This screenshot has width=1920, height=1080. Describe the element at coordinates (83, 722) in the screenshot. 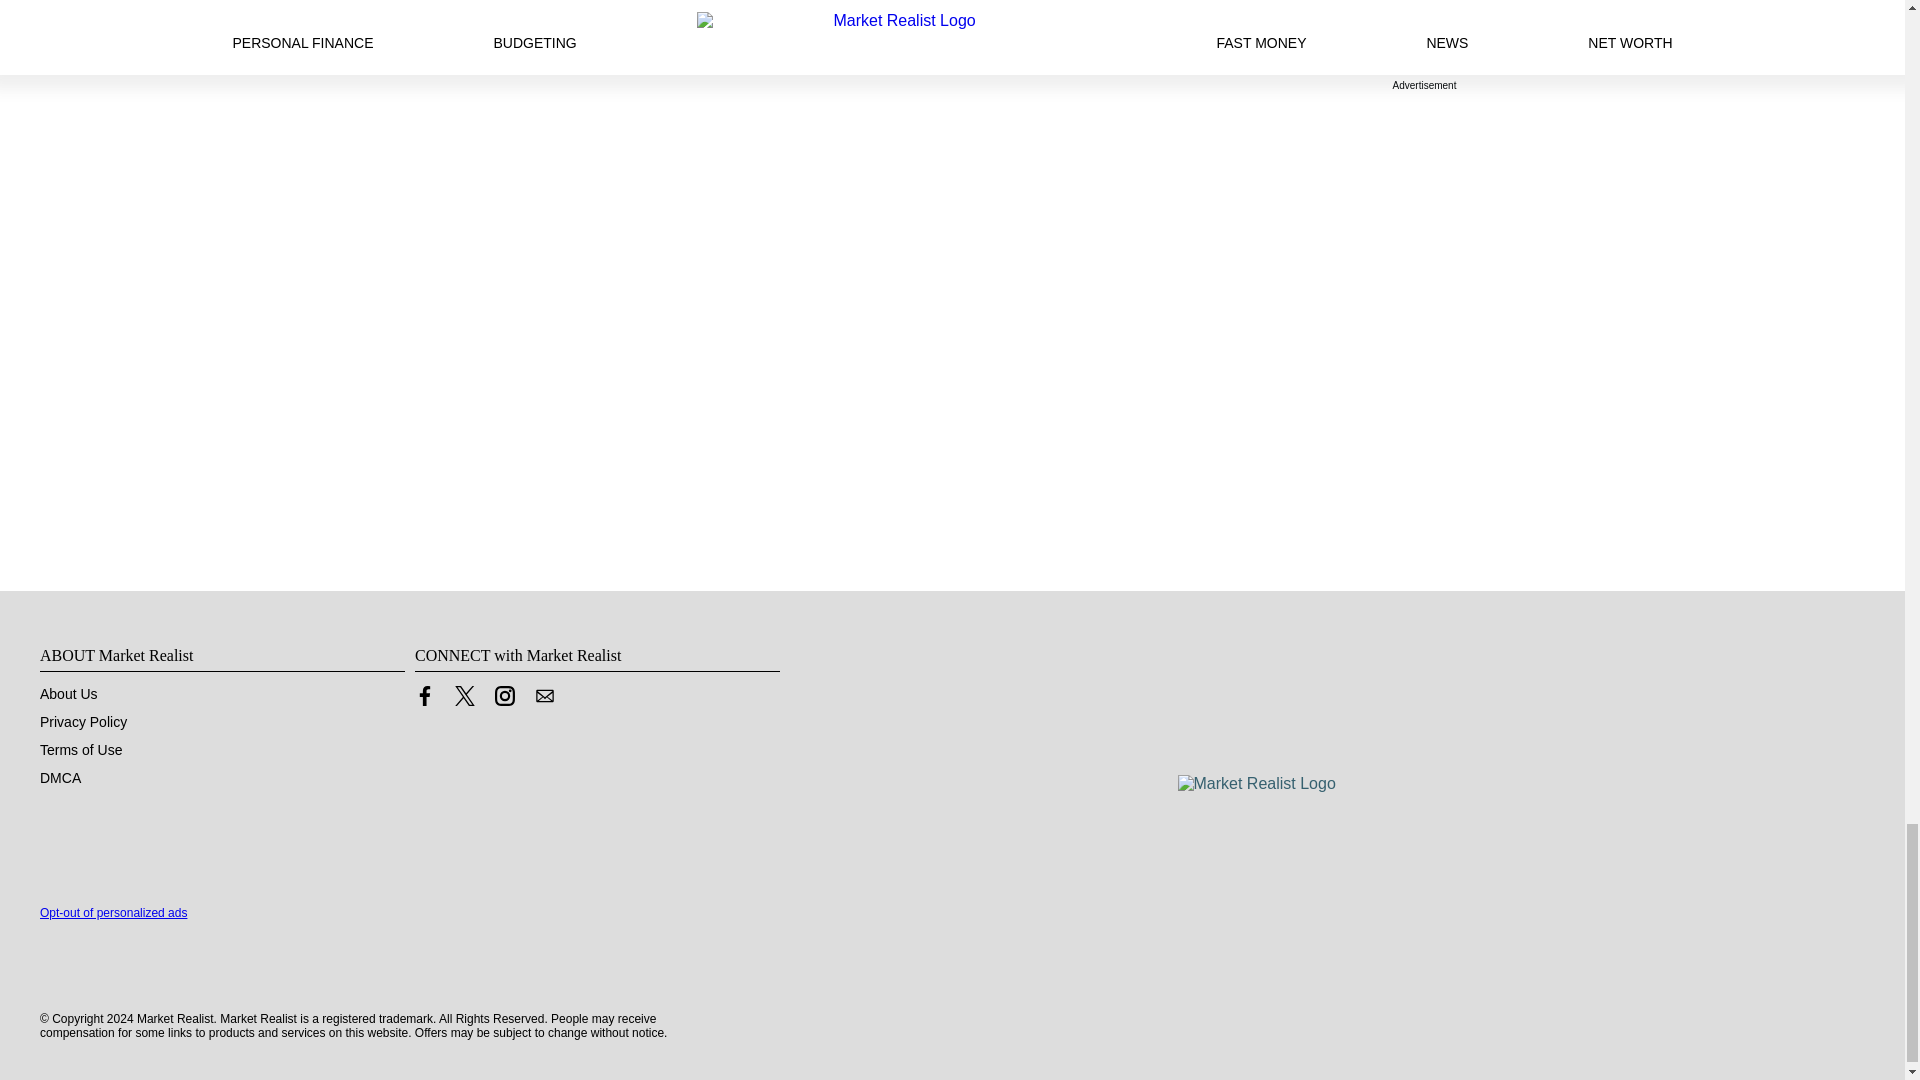

I see `Privacy Policy` at that location.